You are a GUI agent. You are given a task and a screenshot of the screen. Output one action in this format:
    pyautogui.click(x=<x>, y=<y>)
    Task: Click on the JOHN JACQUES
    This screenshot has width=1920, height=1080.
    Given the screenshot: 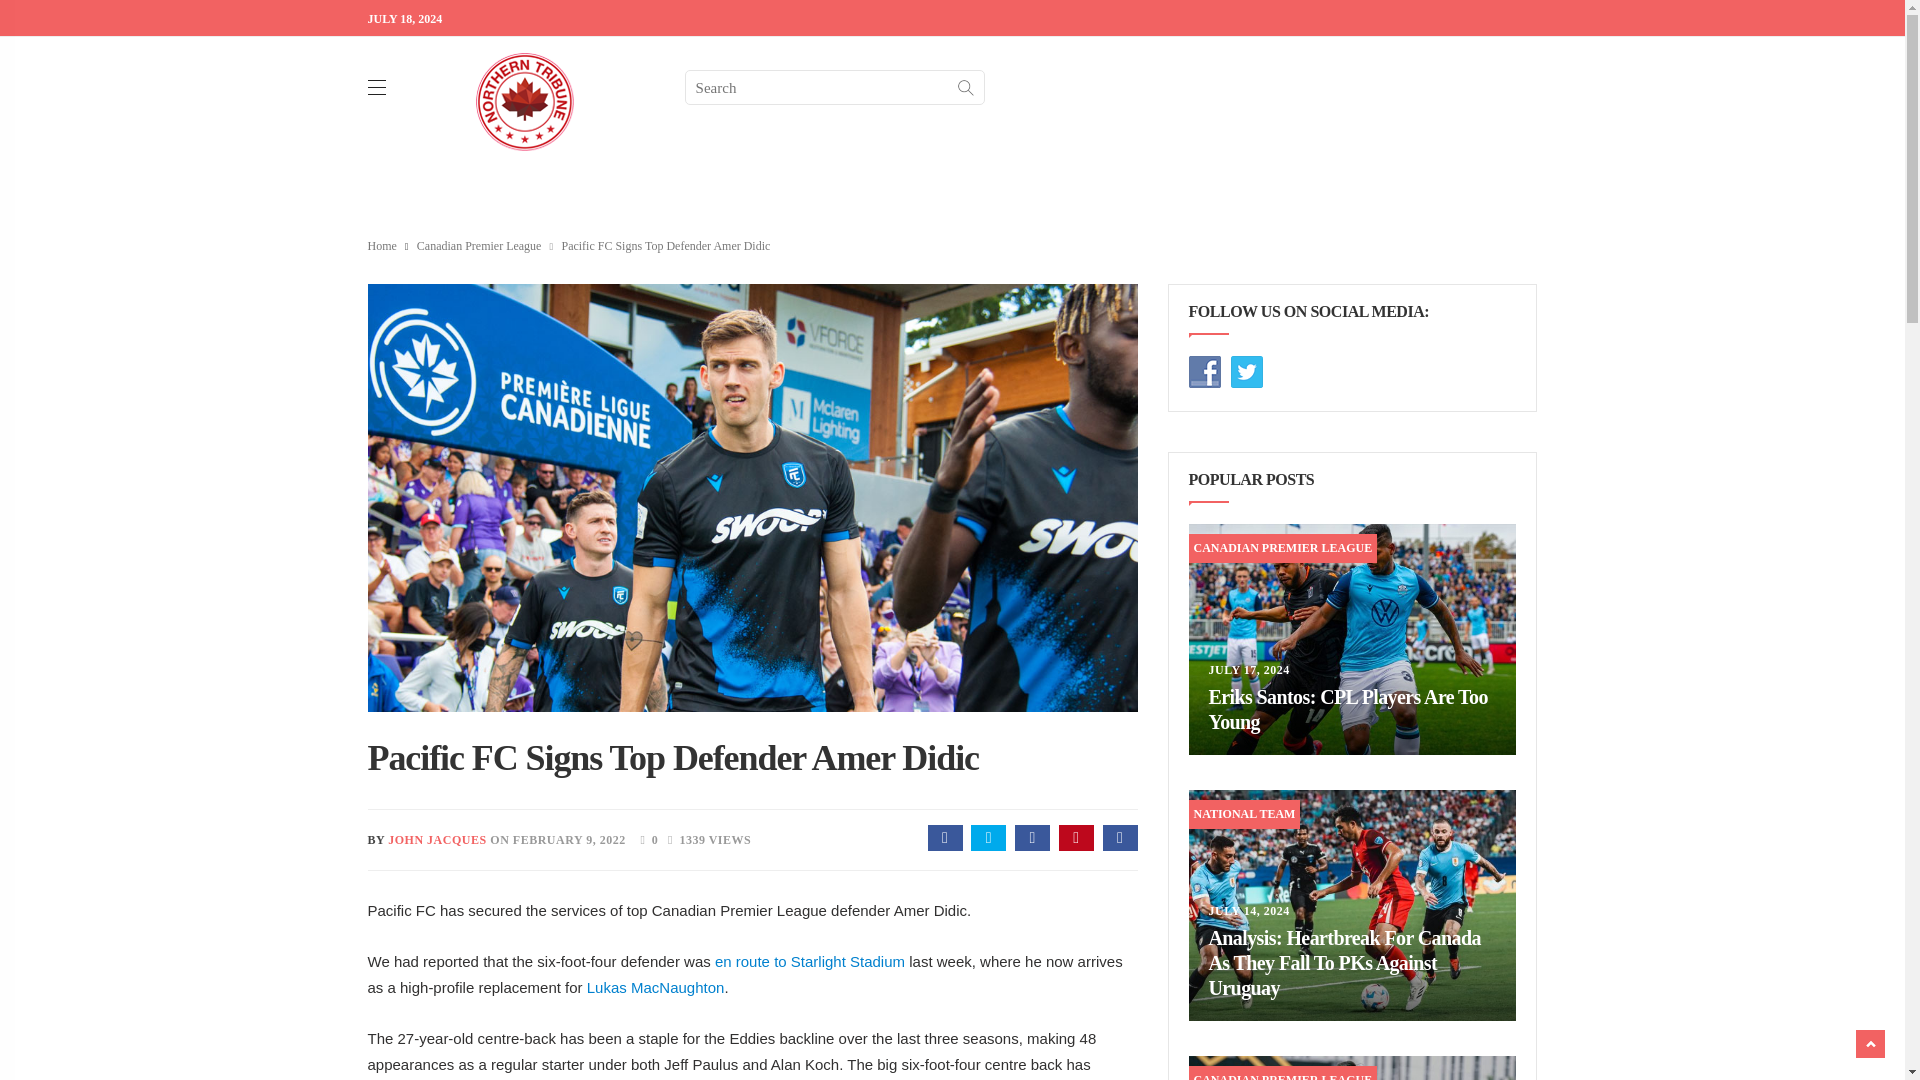 What is the action you would take?
    pyautogui.click(x=436, y=839)
    